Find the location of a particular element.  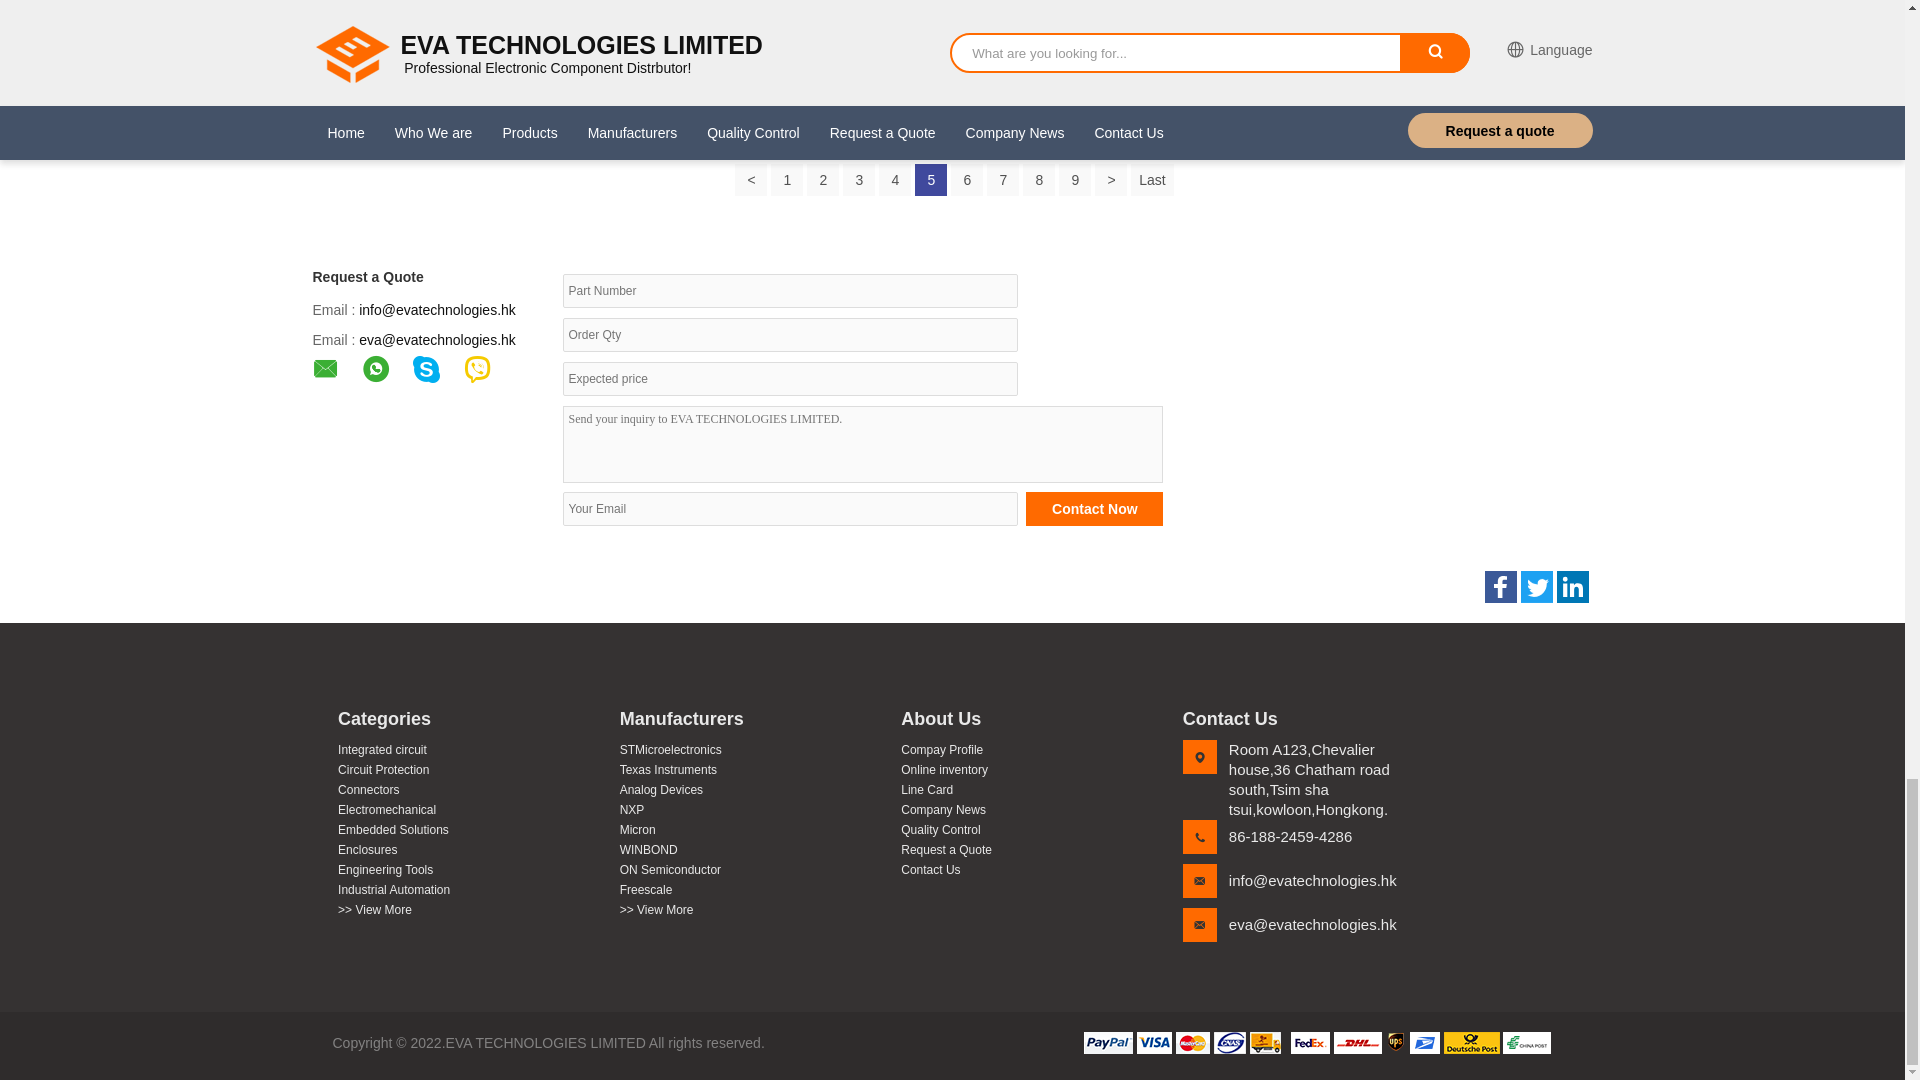

1 is located at coordinates (786, 180).